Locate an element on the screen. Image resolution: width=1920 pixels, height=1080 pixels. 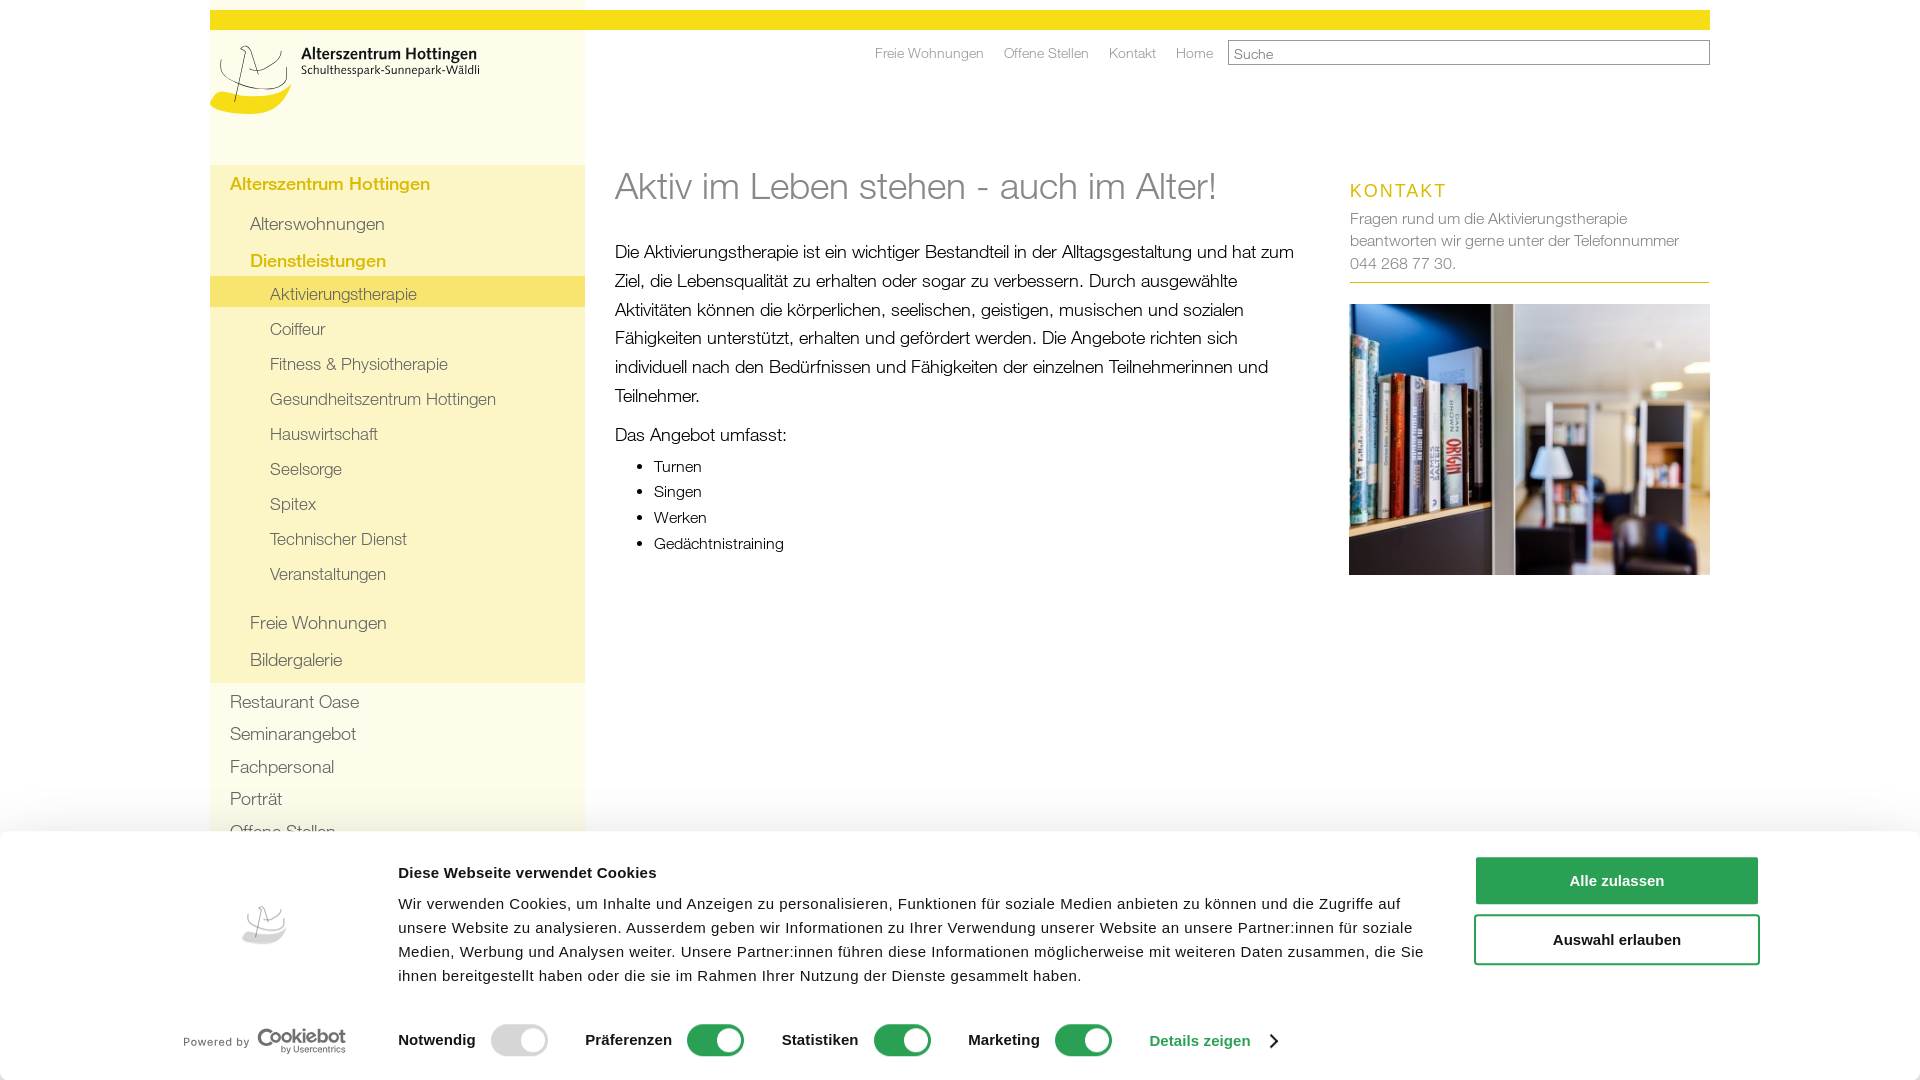
Restaurant Oase is located at coordinates (398, 700).